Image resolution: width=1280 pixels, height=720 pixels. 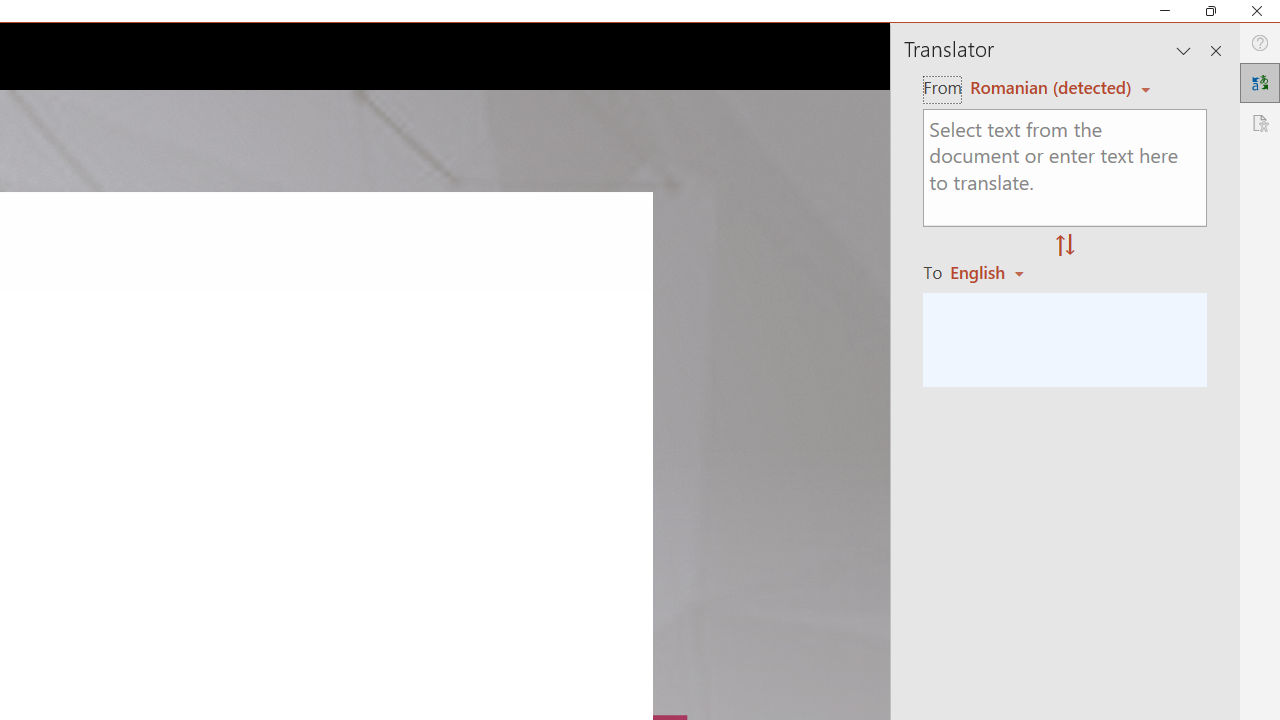 What do you see at coordinates (994, 272) in the screenshot?
I see `Romanian` at bounding box center [994, 272].